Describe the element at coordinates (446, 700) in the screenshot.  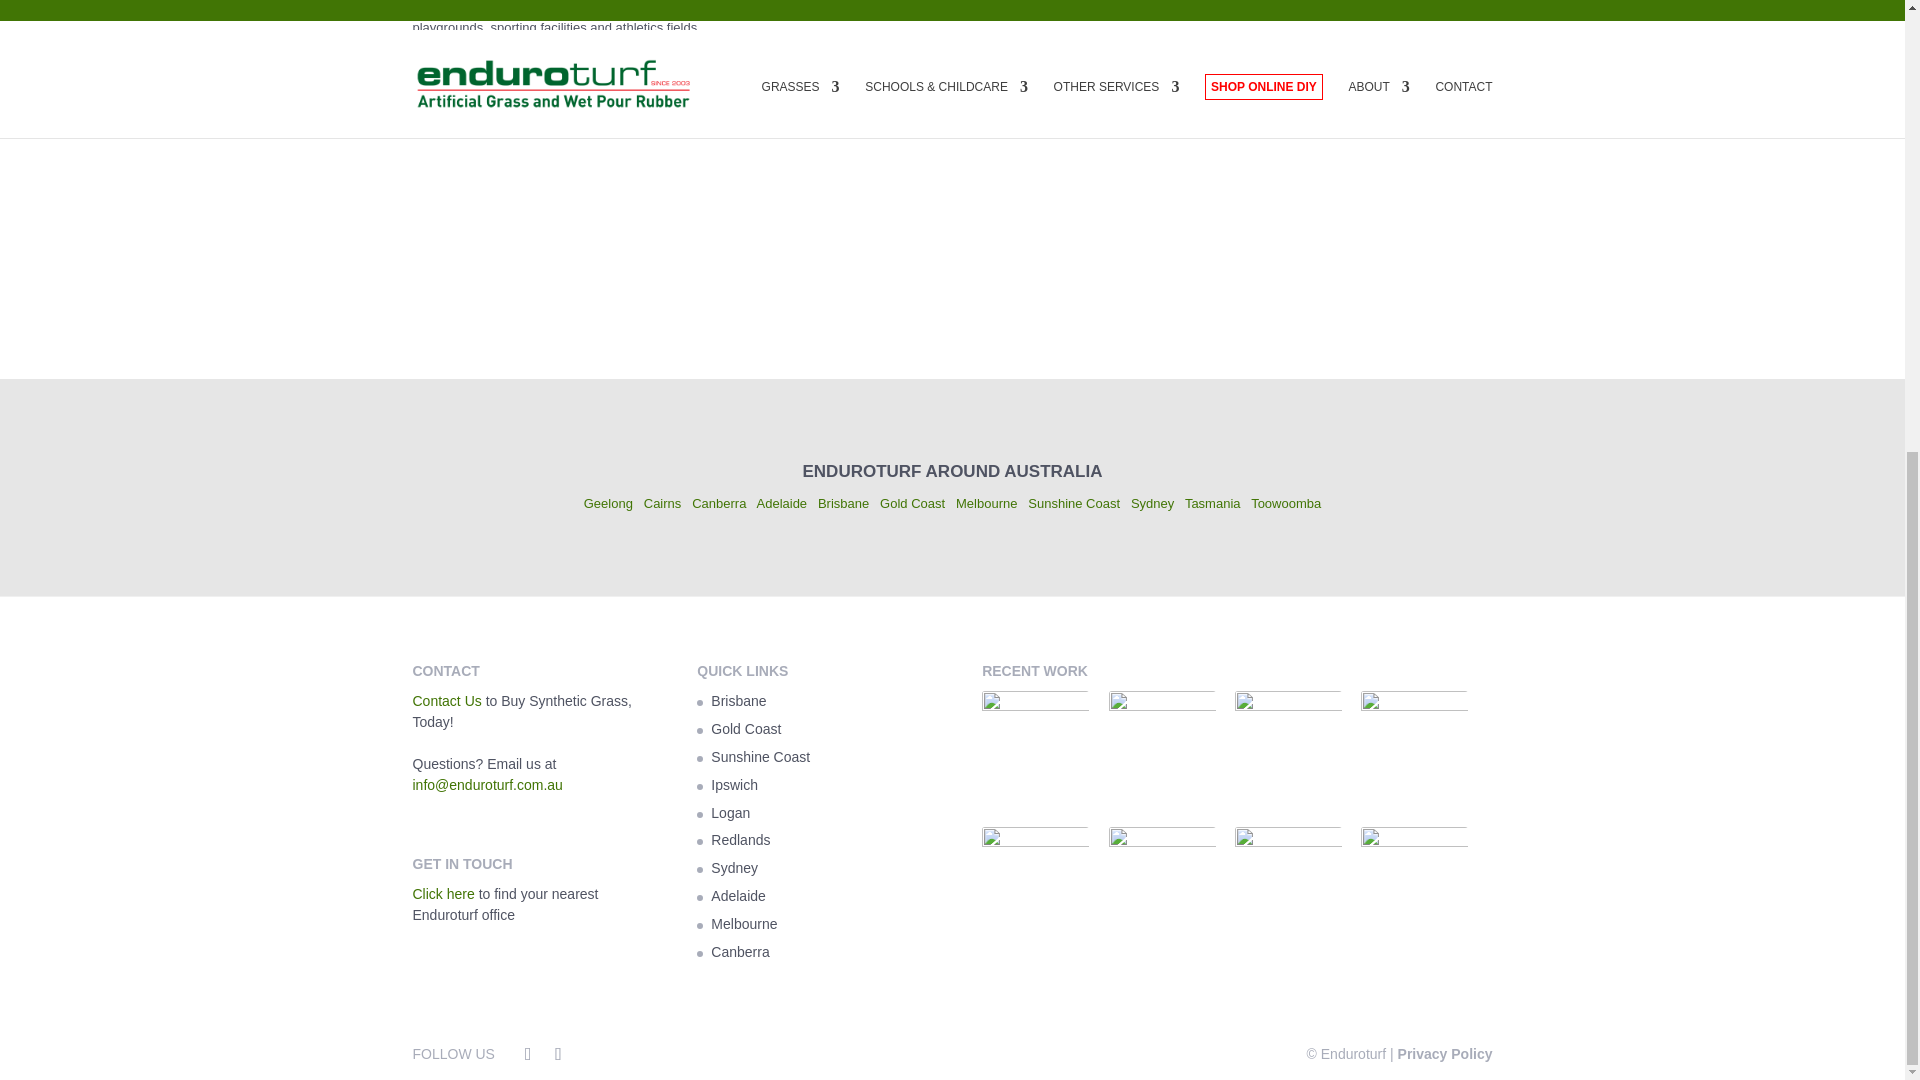
I see `Contact Us` at that location.